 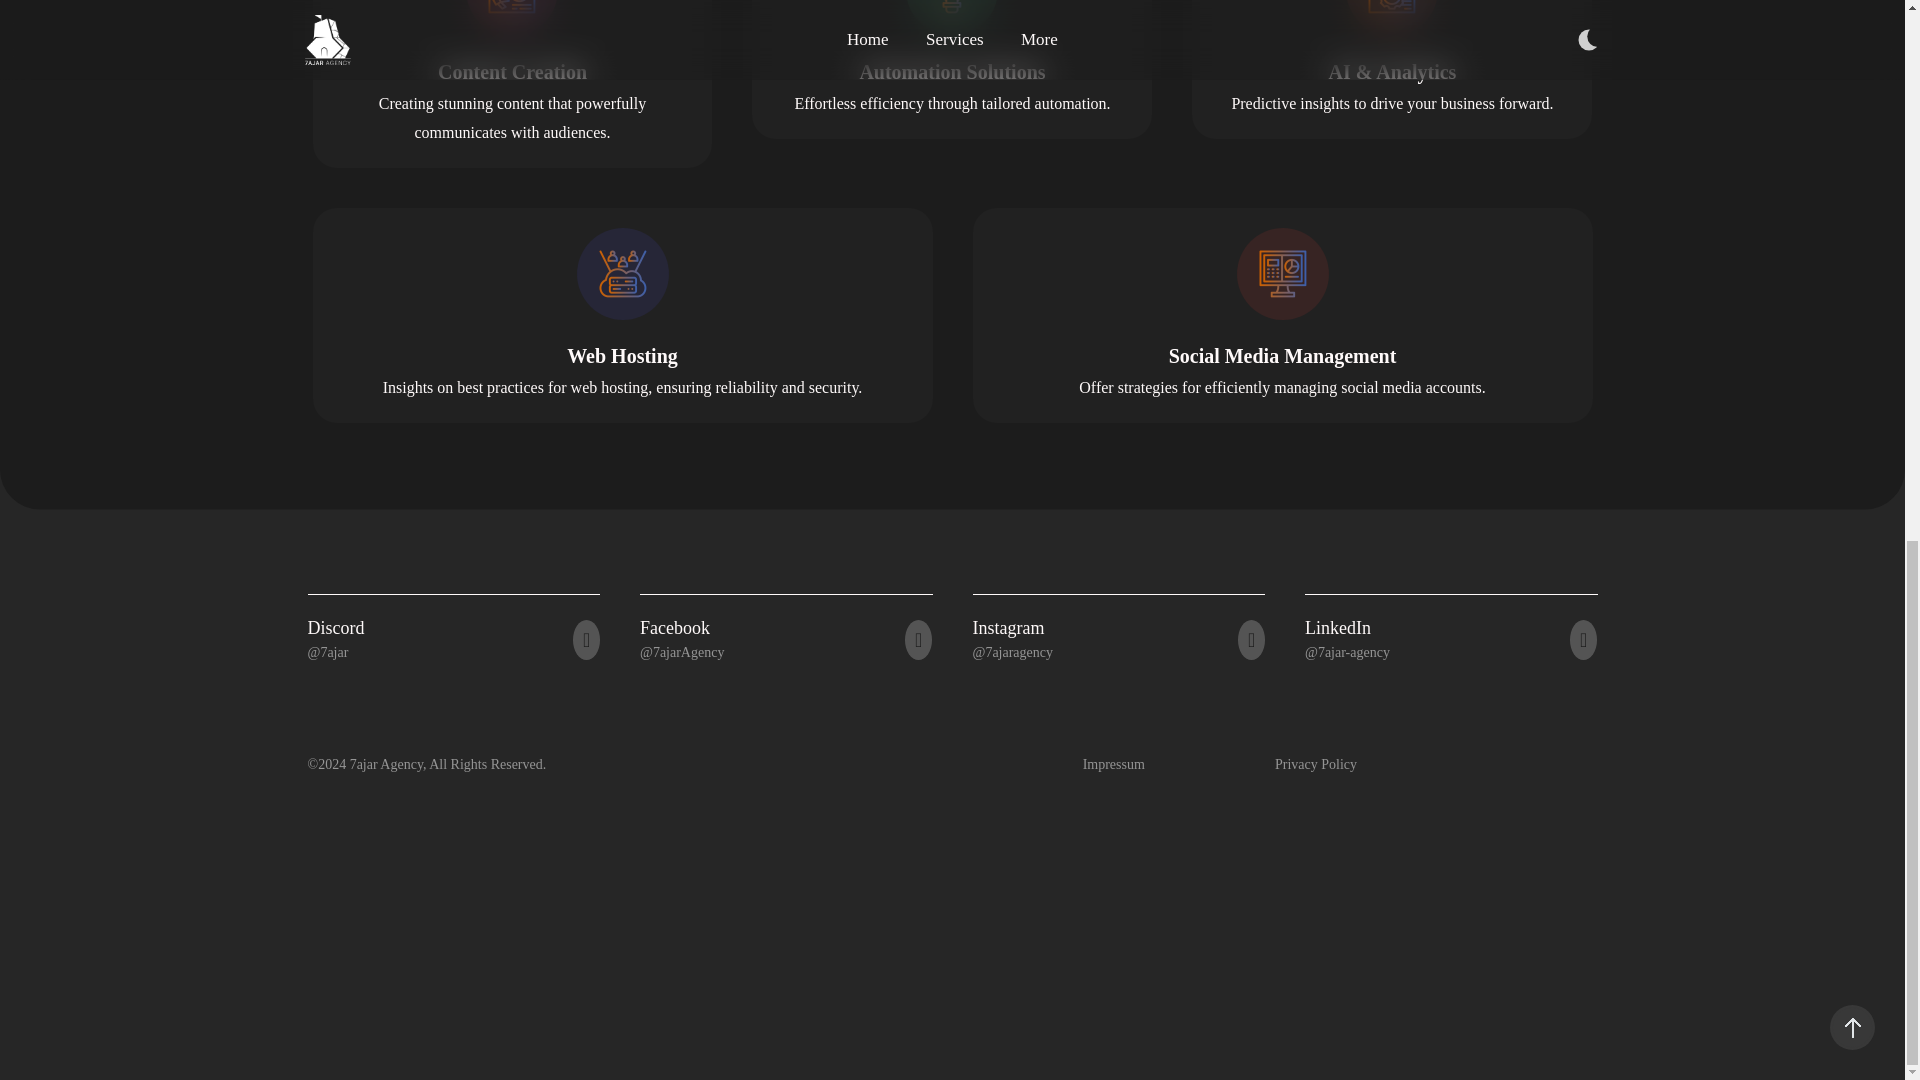 I want to click on Impressum, so click(x=1113, y=764).